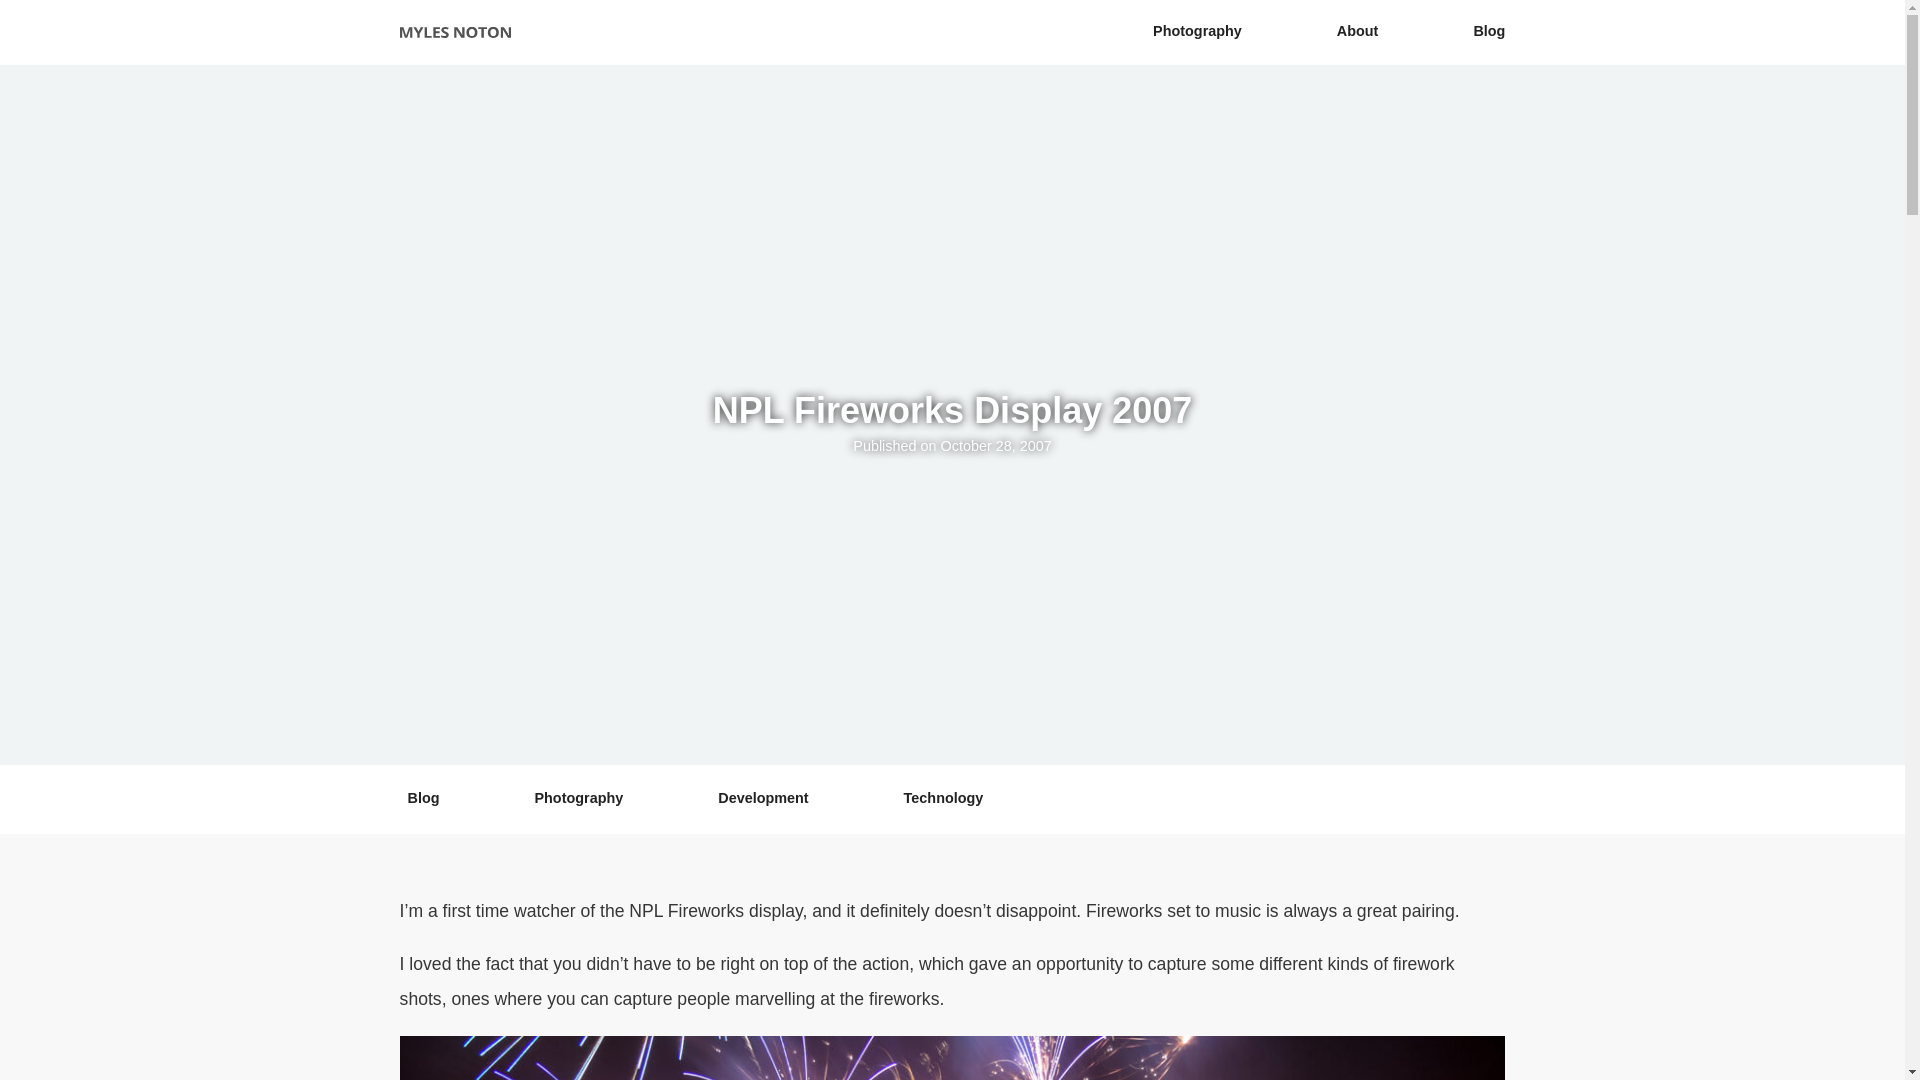  I want to click on Development, so click(762, 796).